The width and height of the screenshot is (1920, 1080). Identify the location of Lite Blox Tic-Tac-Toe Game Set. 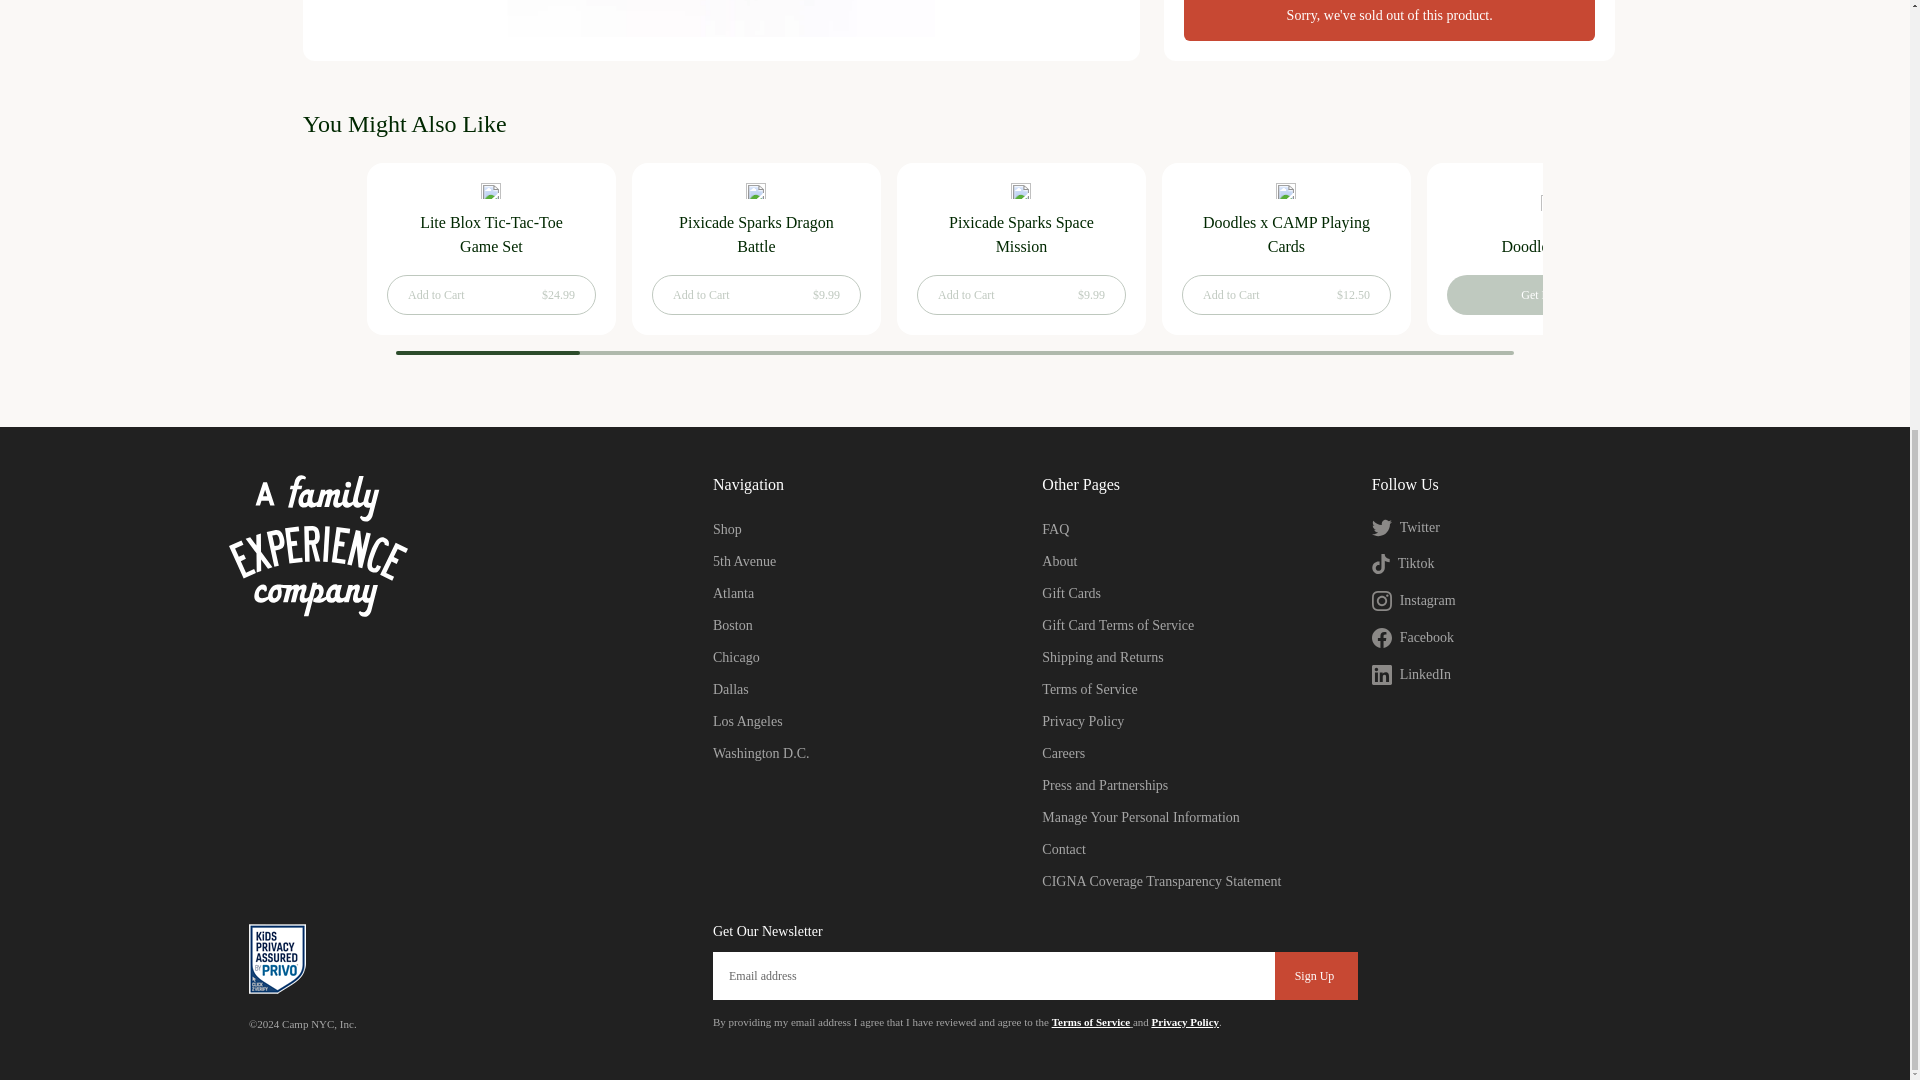
(492, 234).